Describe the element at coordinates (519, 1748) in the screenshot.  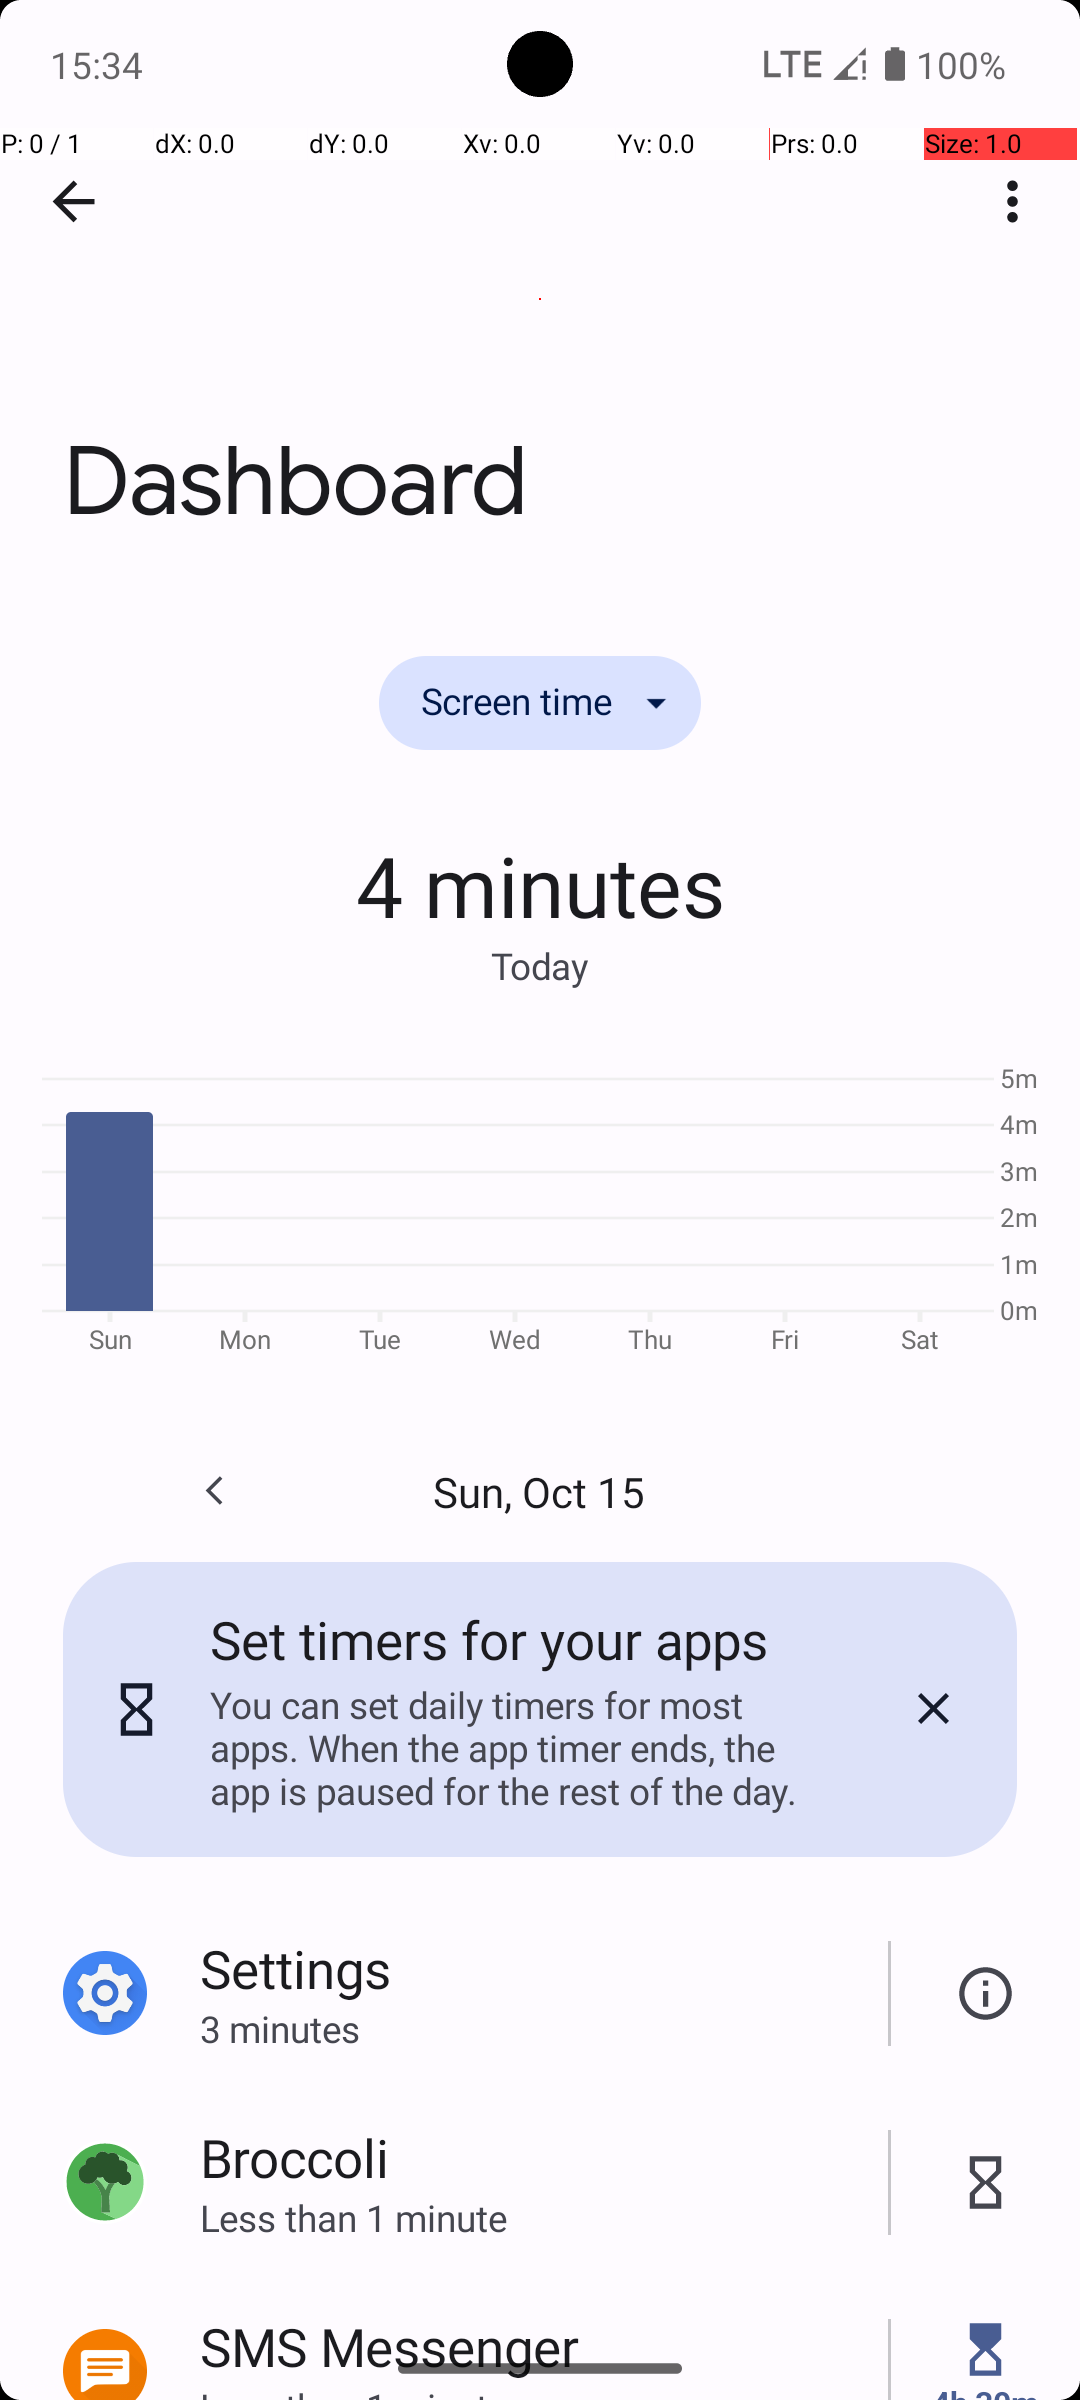
I see `You can set daily timers for most apps. When the app timer ends, the app is paused for the rest of the day.` at that location.